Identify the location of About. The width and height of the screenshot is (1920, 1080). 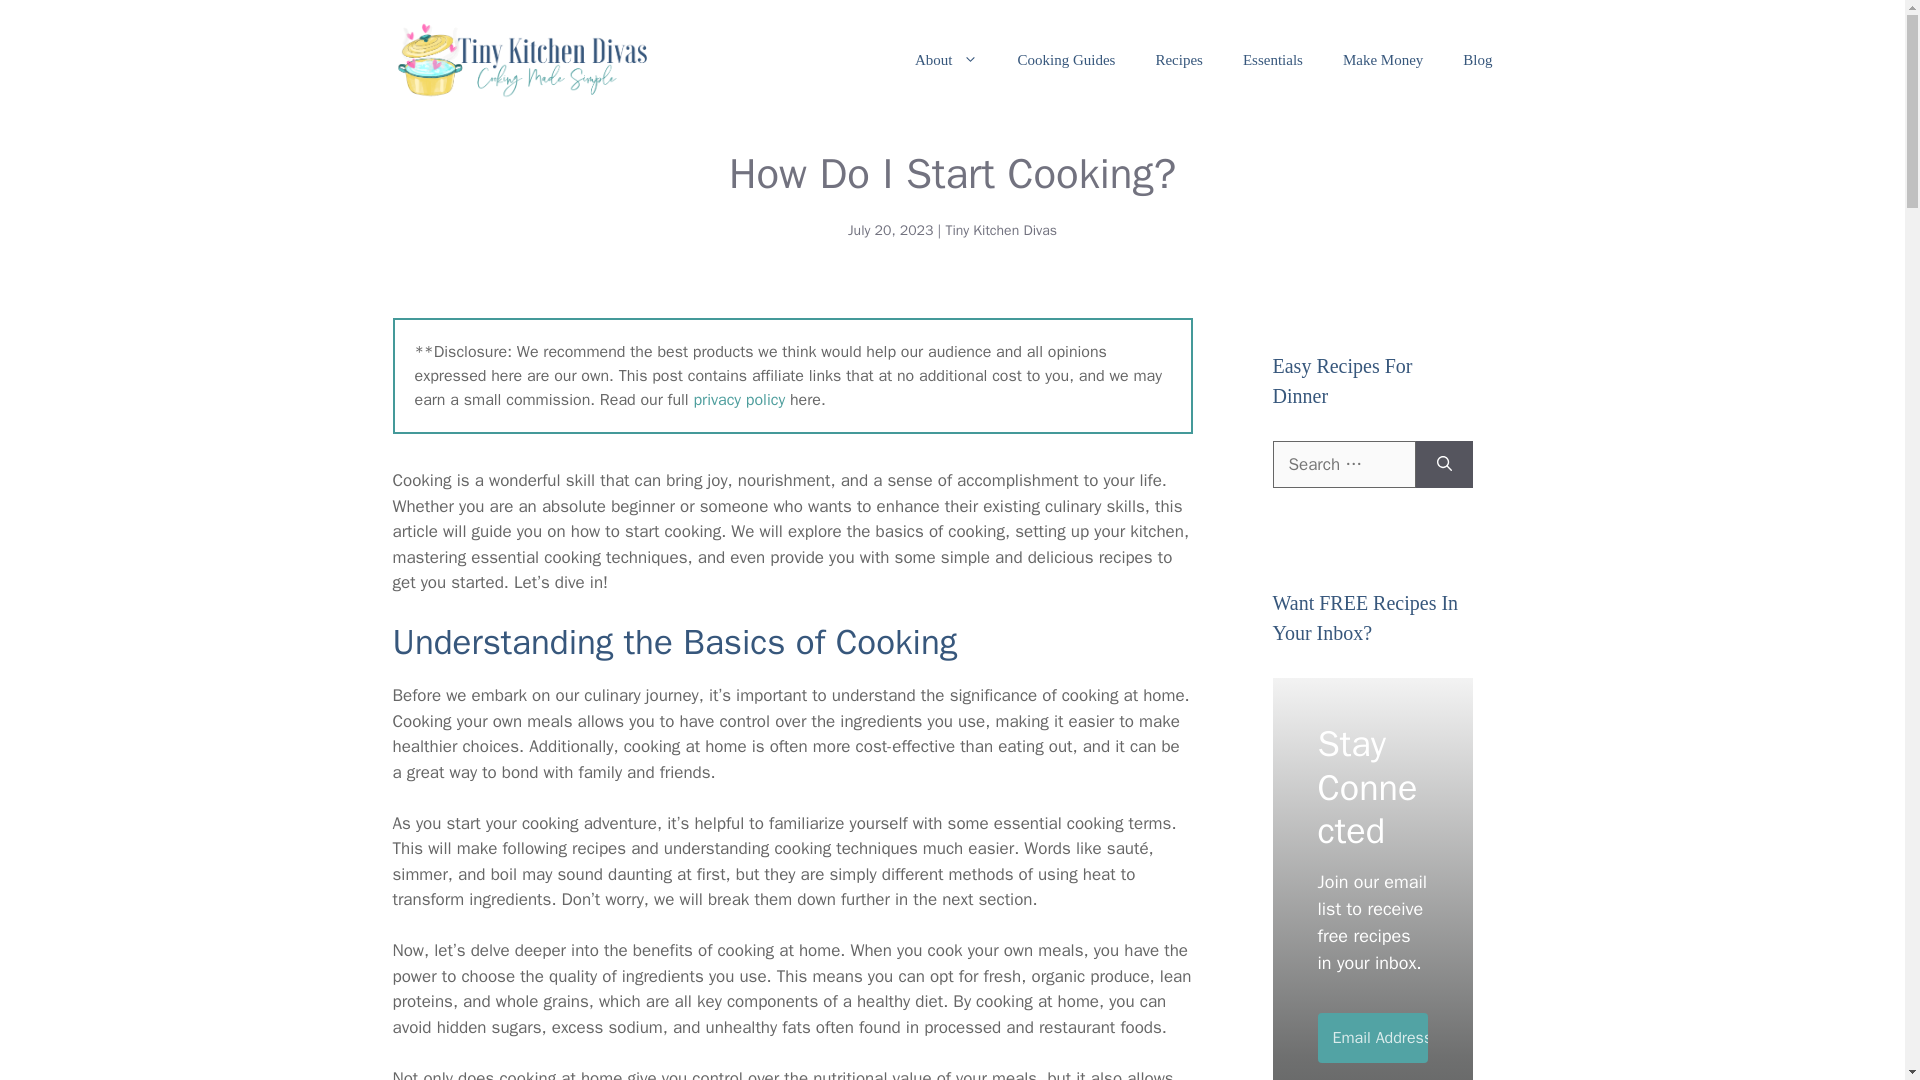
(946, 60).